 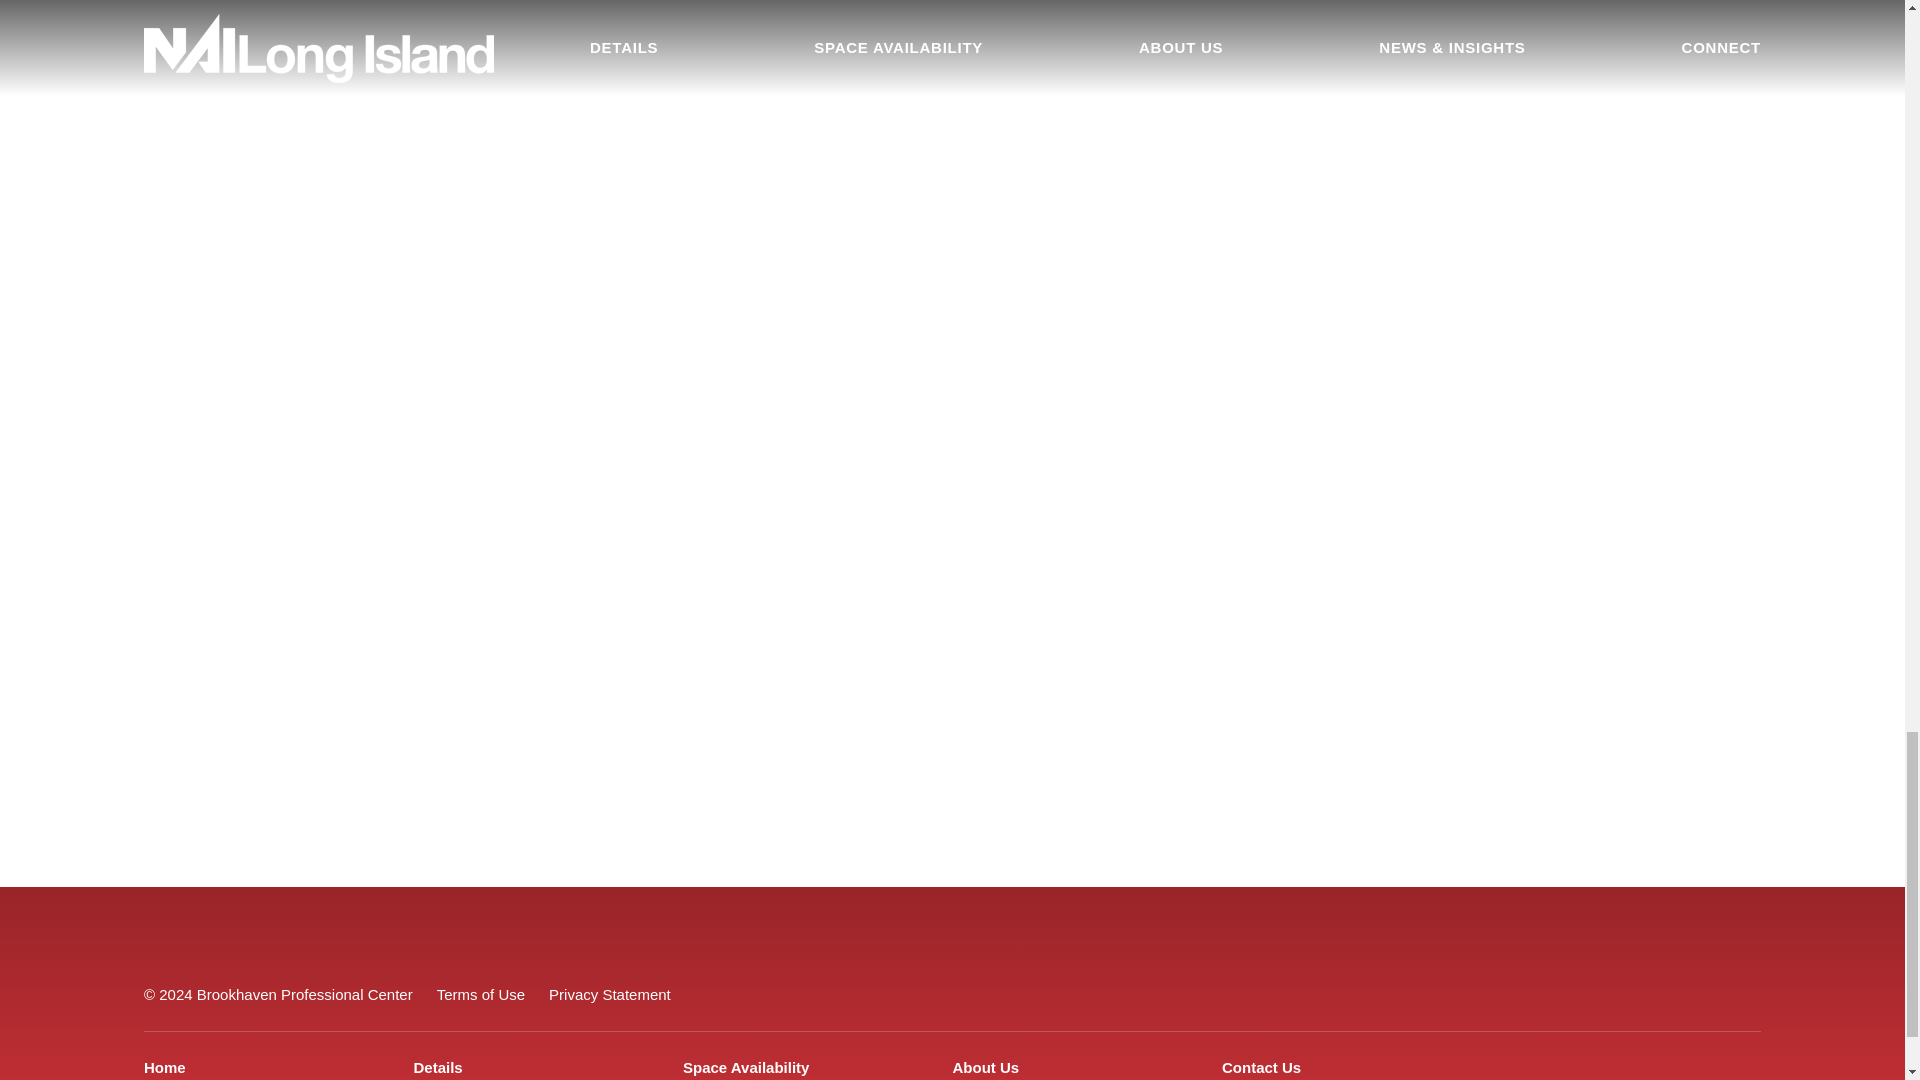 I want to click on About Us, so click(x=986, y=1067).